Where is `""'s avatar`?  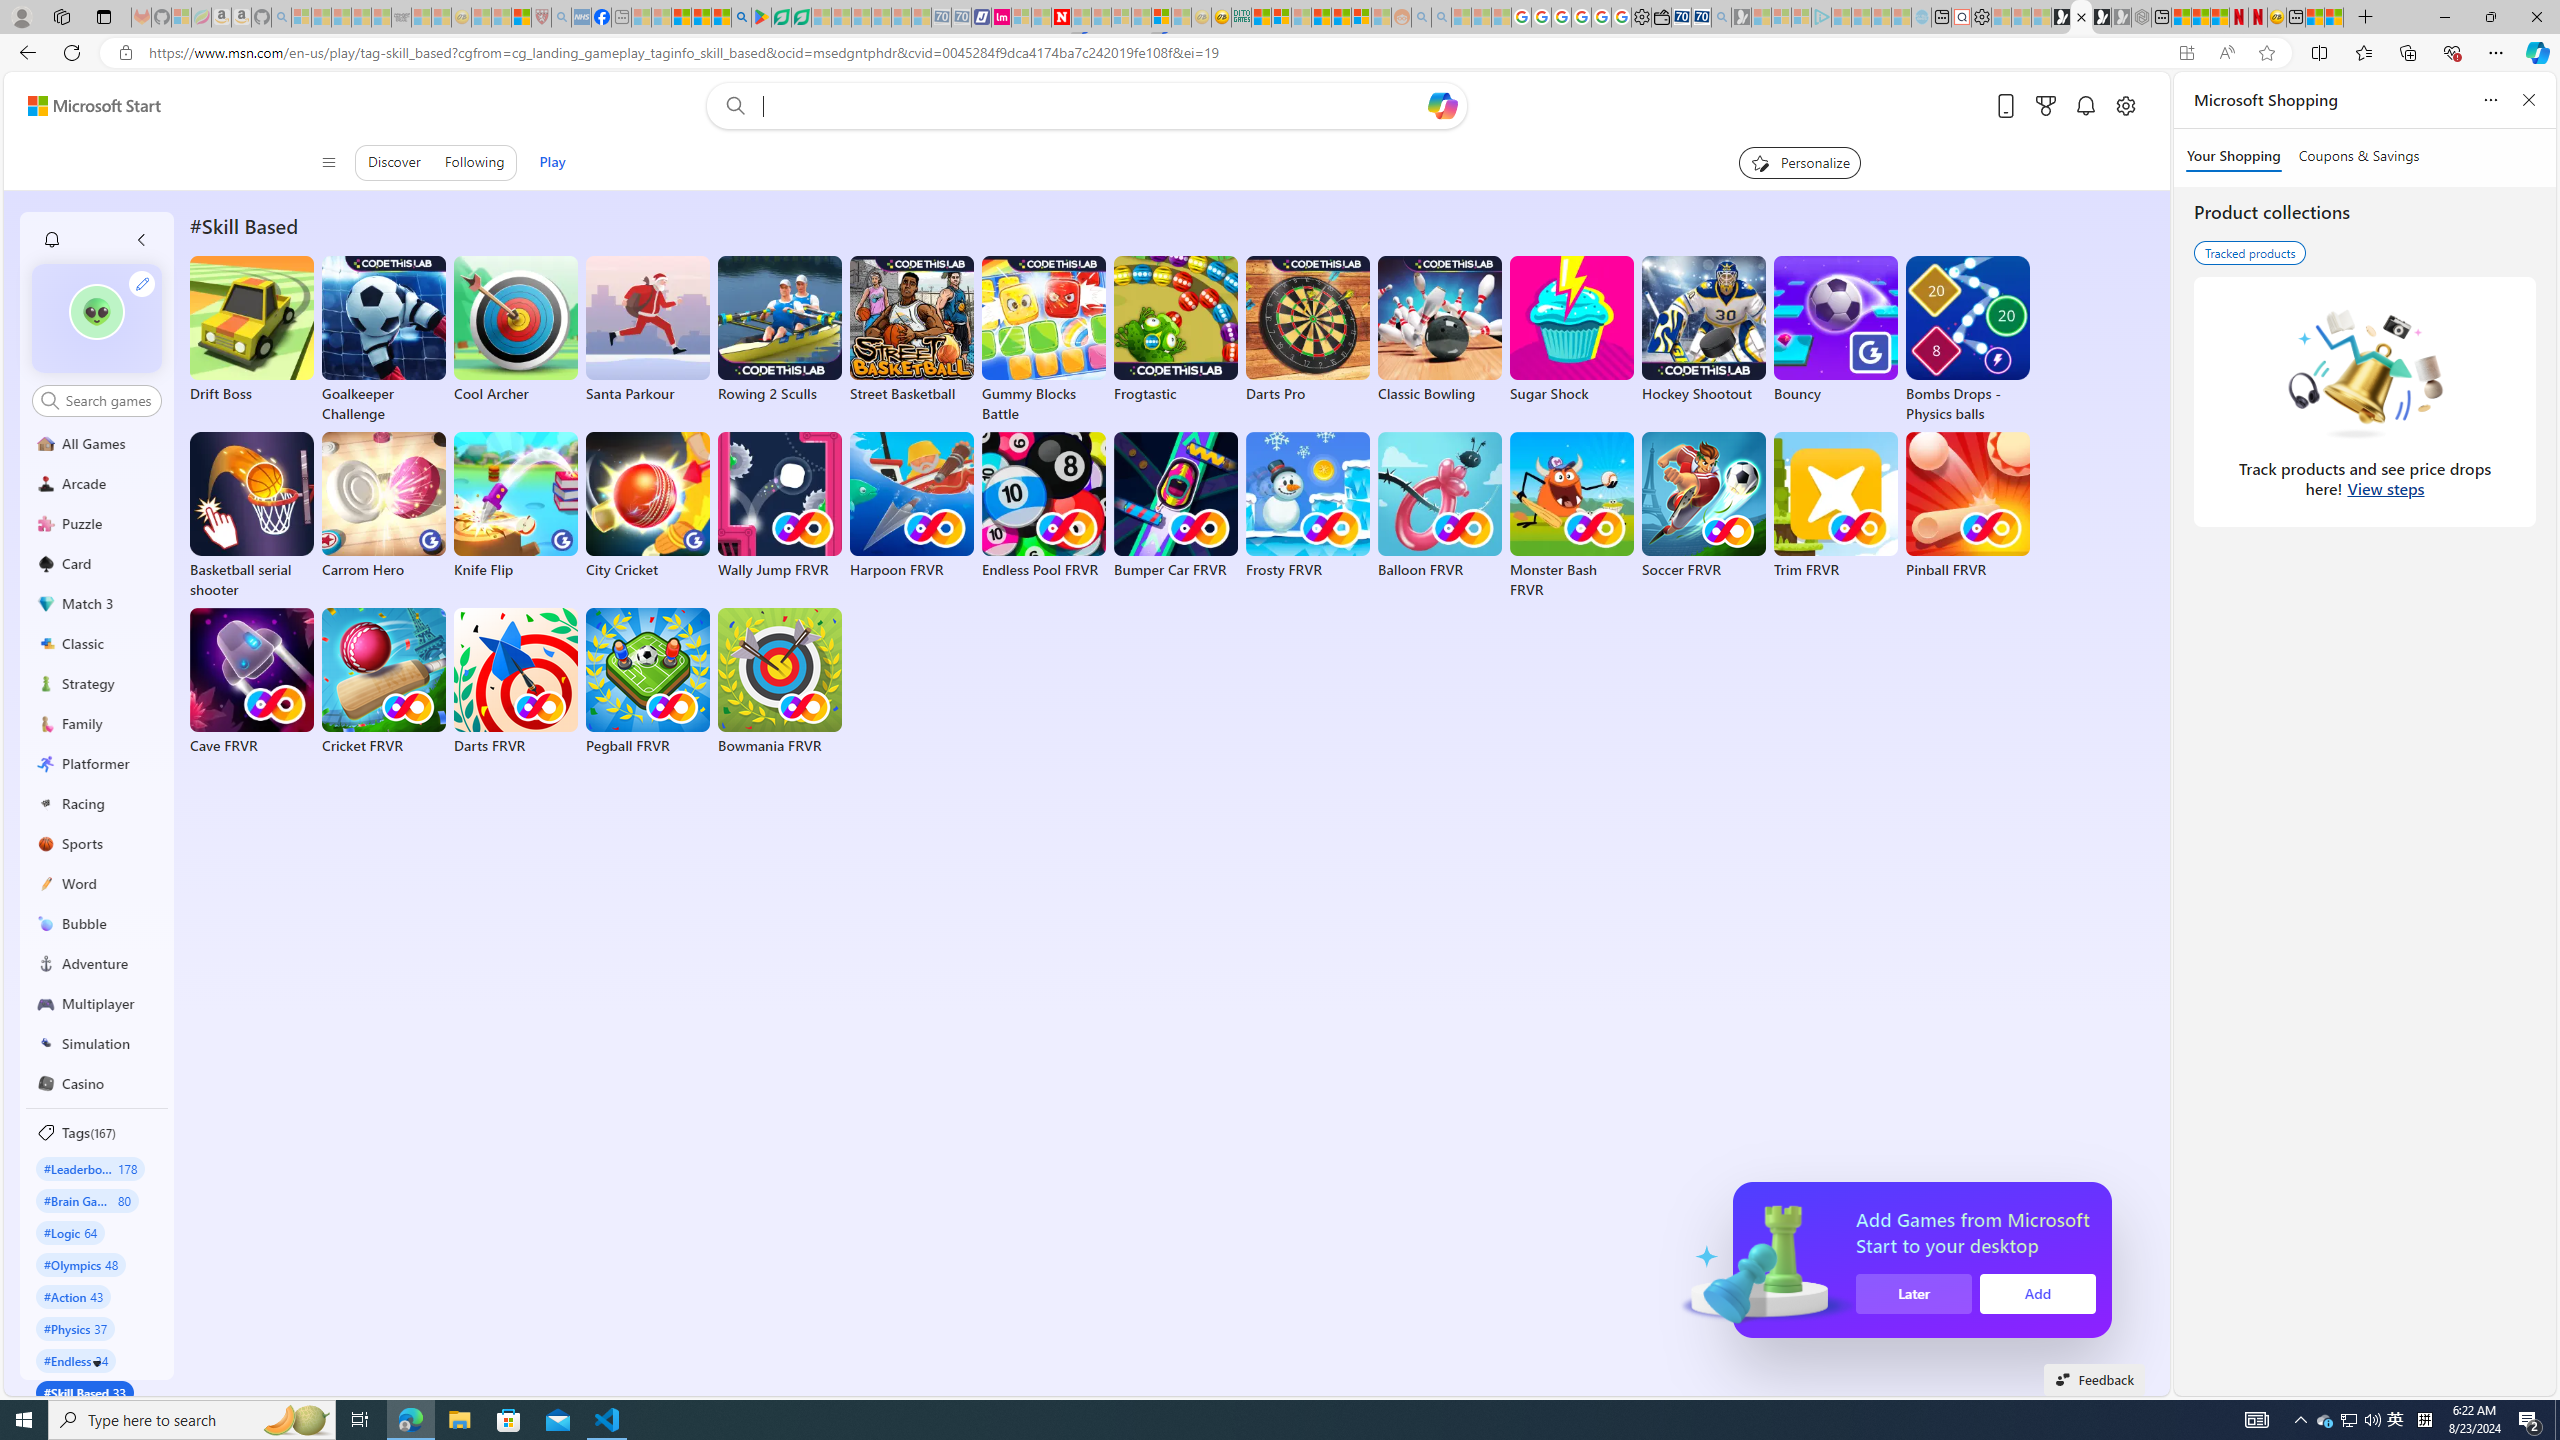
""'s avatar is located at coordinates (96, 312).